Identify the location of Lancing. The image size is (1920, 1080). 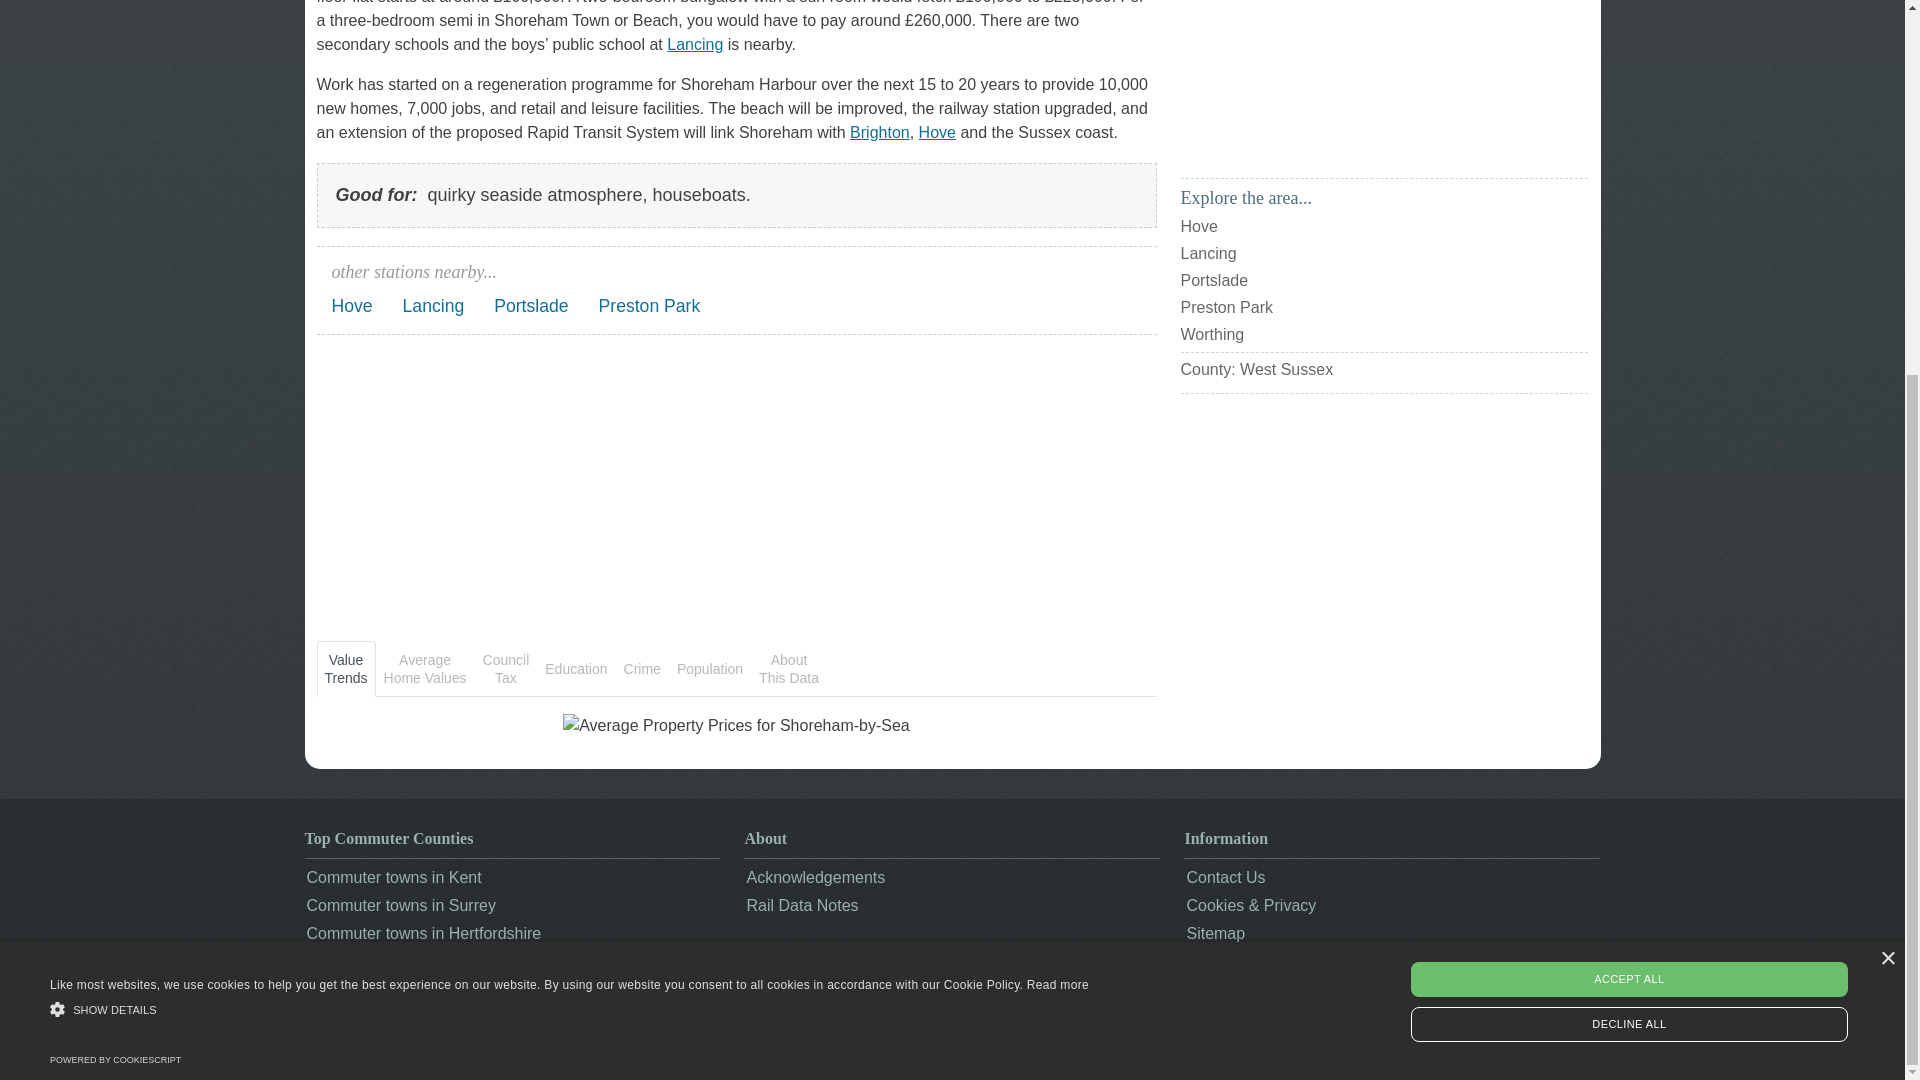
(434, 305).